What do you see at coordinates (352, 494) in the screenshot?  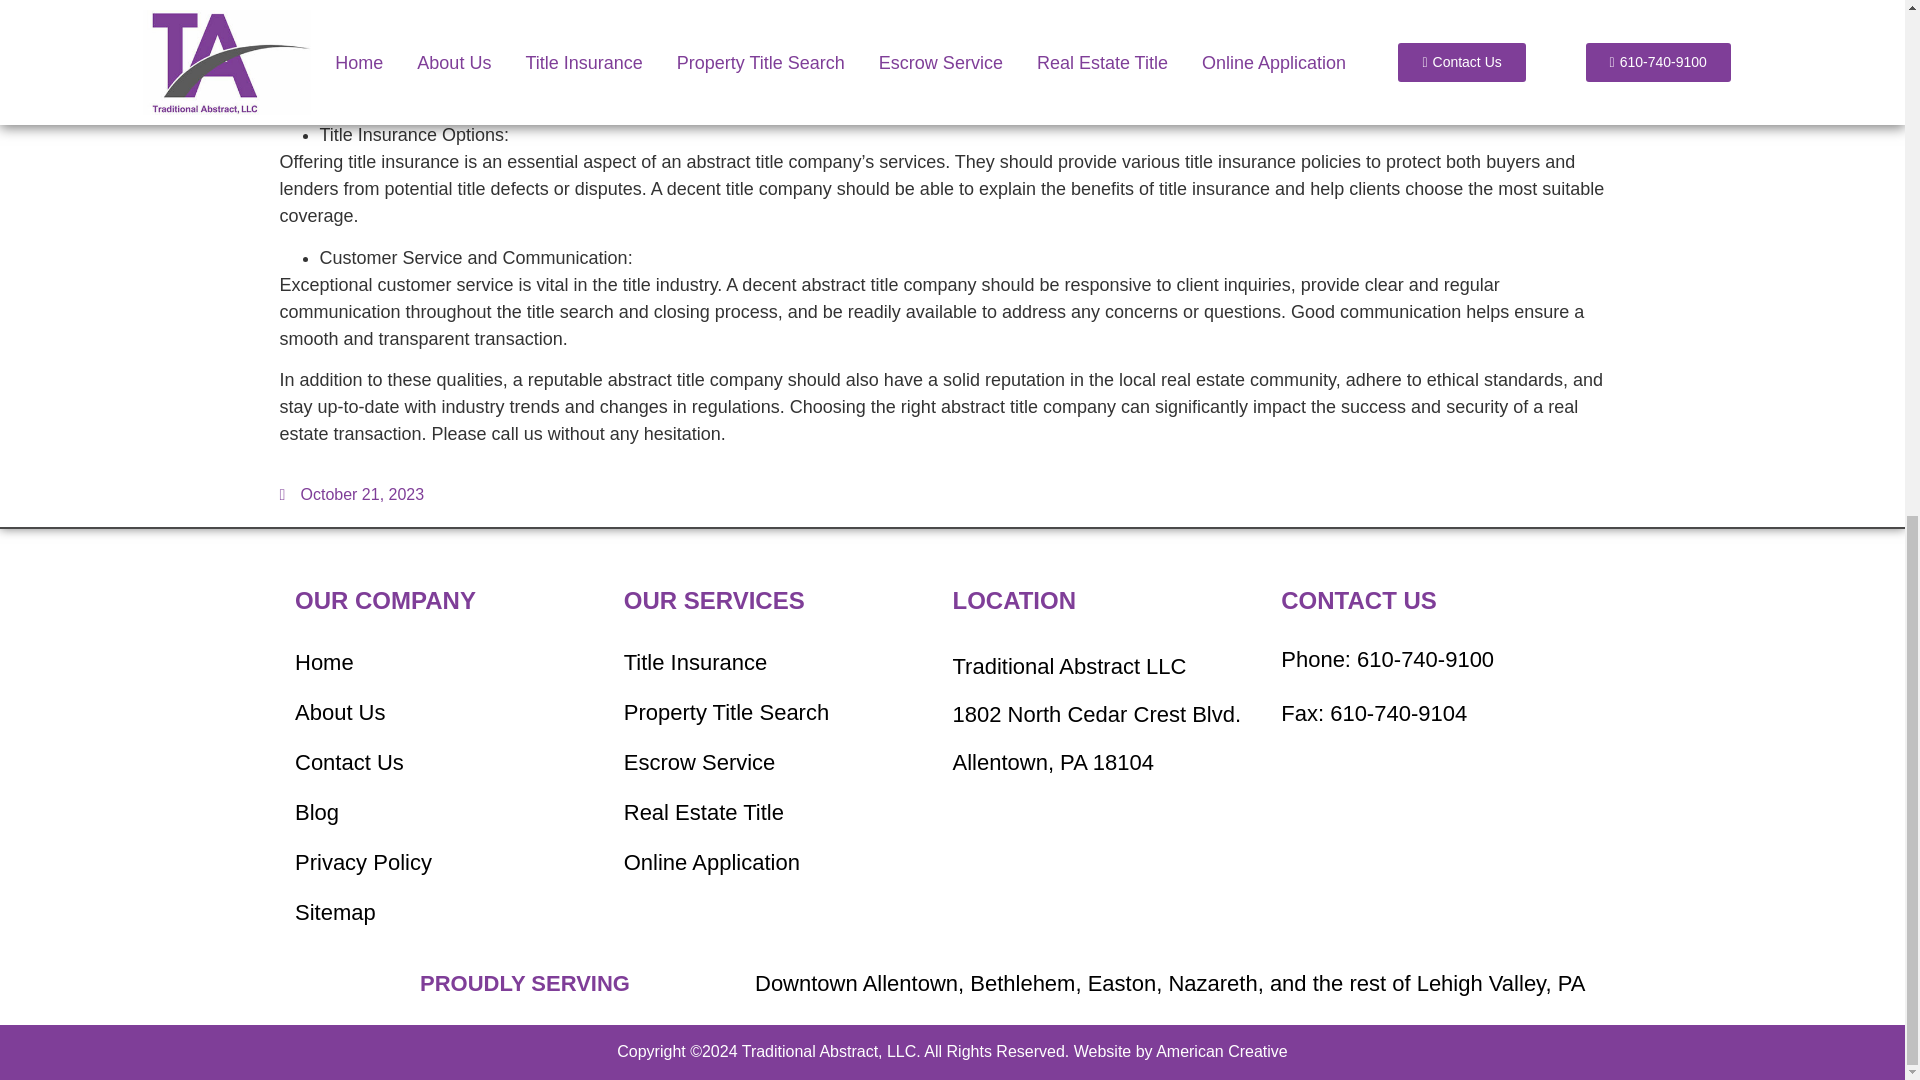 I see `October 21, 2023` at bounding box center [352, 494].